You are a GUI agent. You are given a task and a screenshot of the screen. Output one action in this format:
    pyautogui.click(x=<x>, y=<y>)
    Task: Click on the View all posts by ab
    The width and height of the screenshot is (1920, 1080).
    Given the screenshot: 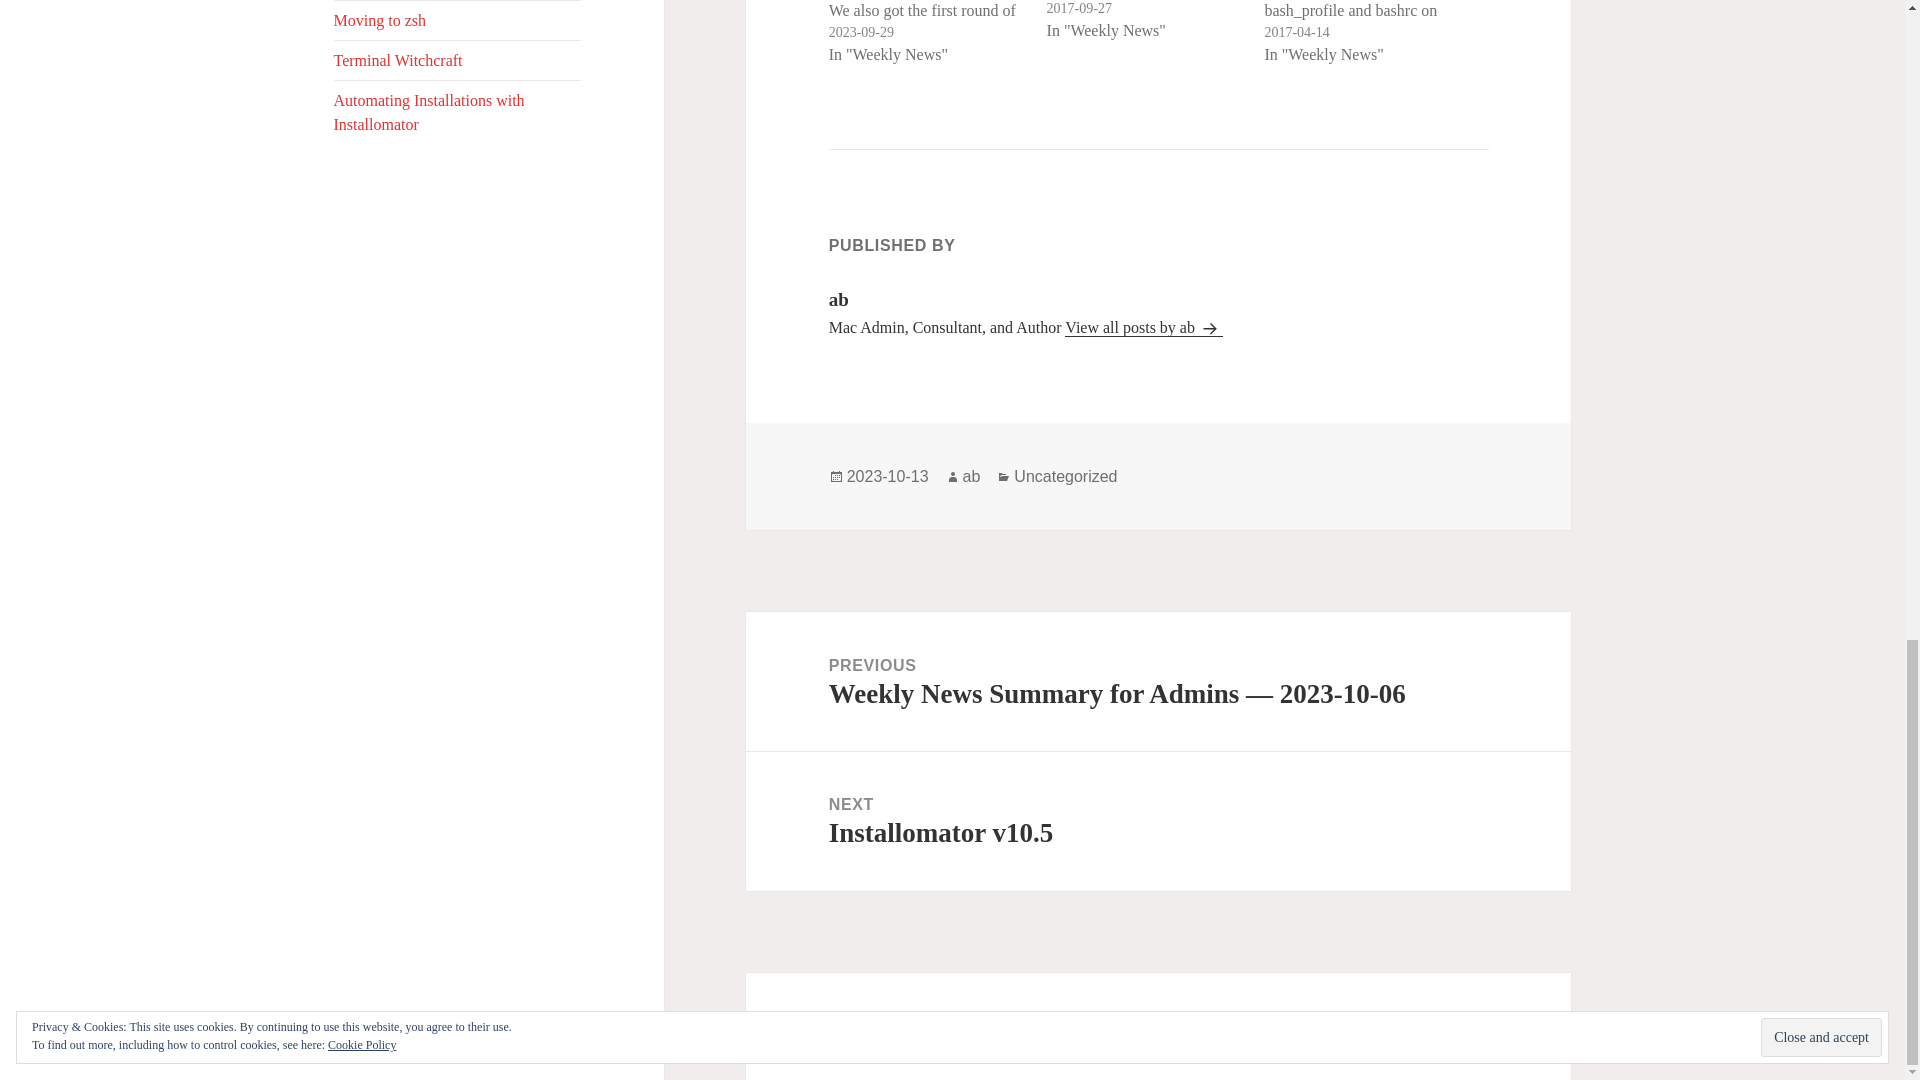 What is the action you would take?
    pyautogui.click(x=1144, y=327)
    